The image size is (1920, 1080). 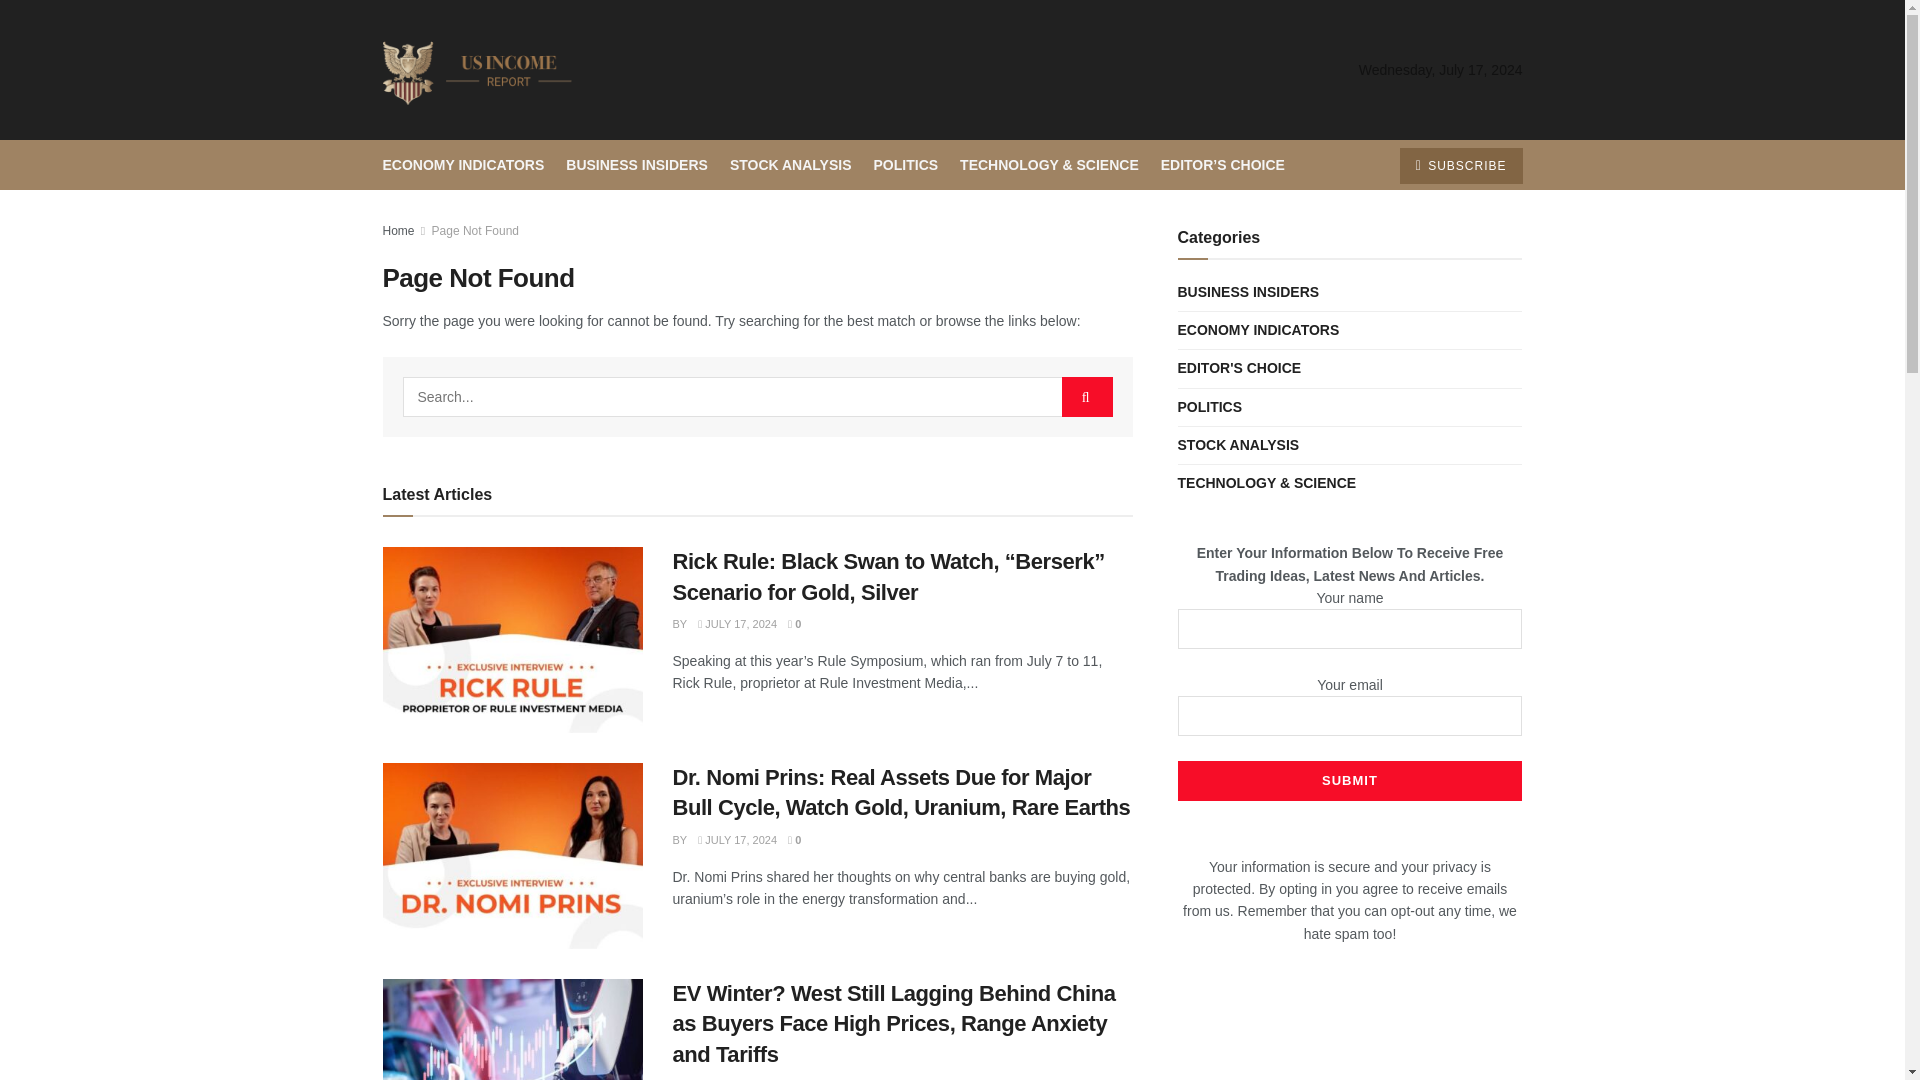 I want to click on STOCK ANALYSIS, so click(x=790, y=165).